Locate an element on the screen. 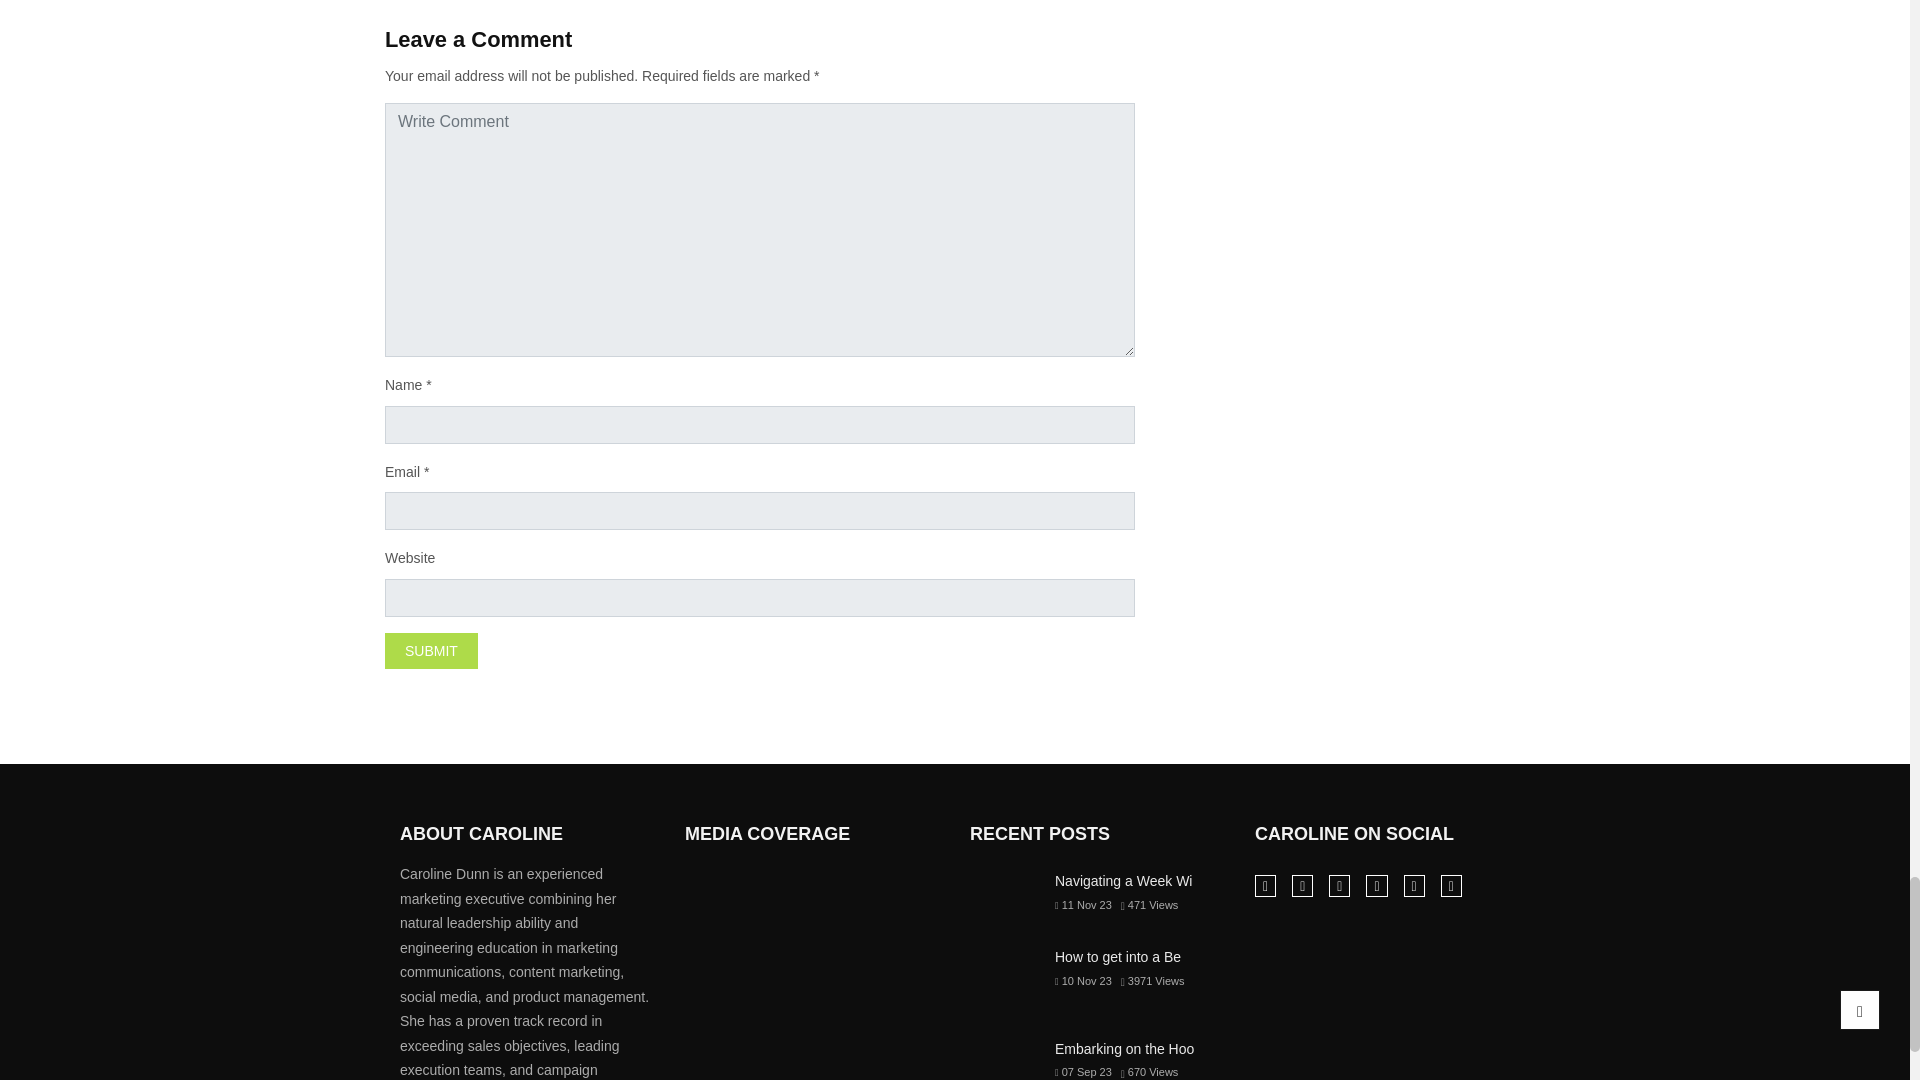 The width and height of the screenshot is (1920, 1080). Shoutout Atlanta Feature is located at coordinates (726, 894).